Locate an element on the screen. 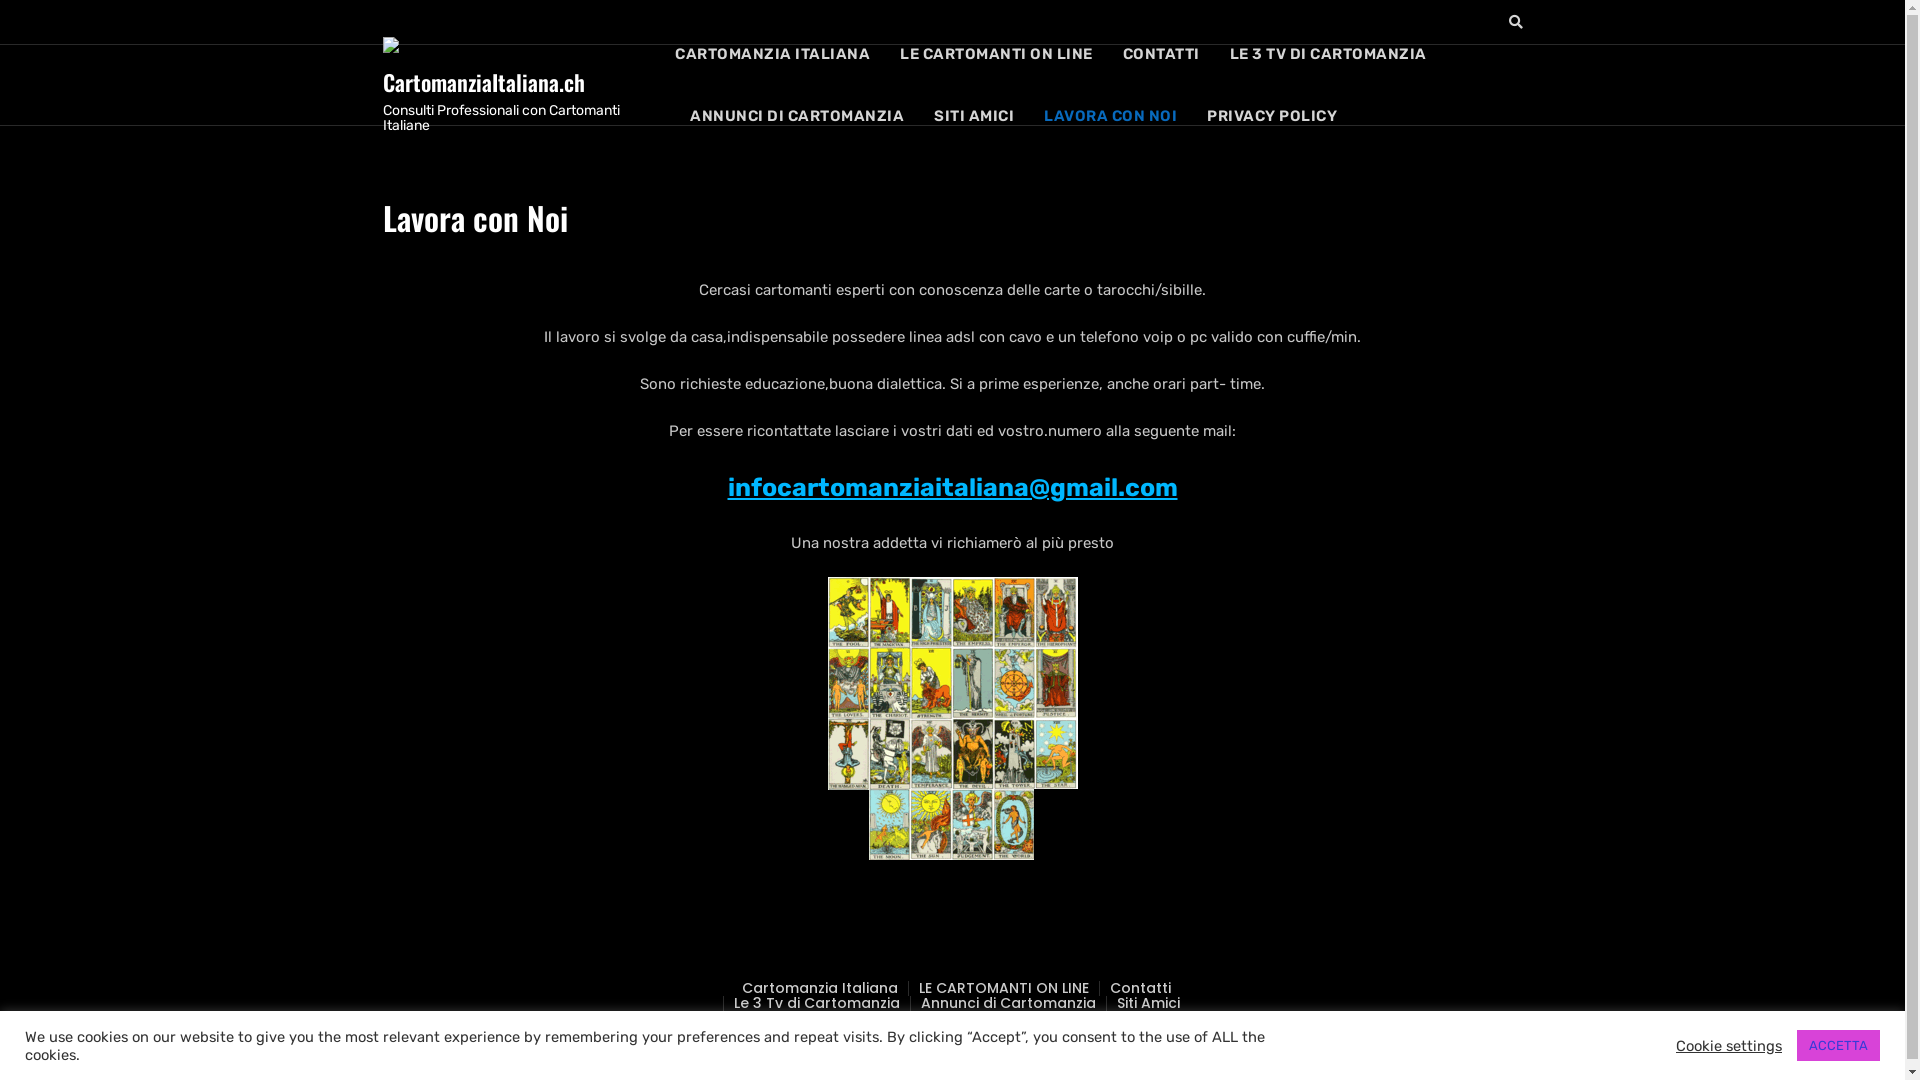 Image resolution: width=1920 pixels, height=1080 pixels. Annunci di Cartomanzia is located at coordinates (1008, 1003).